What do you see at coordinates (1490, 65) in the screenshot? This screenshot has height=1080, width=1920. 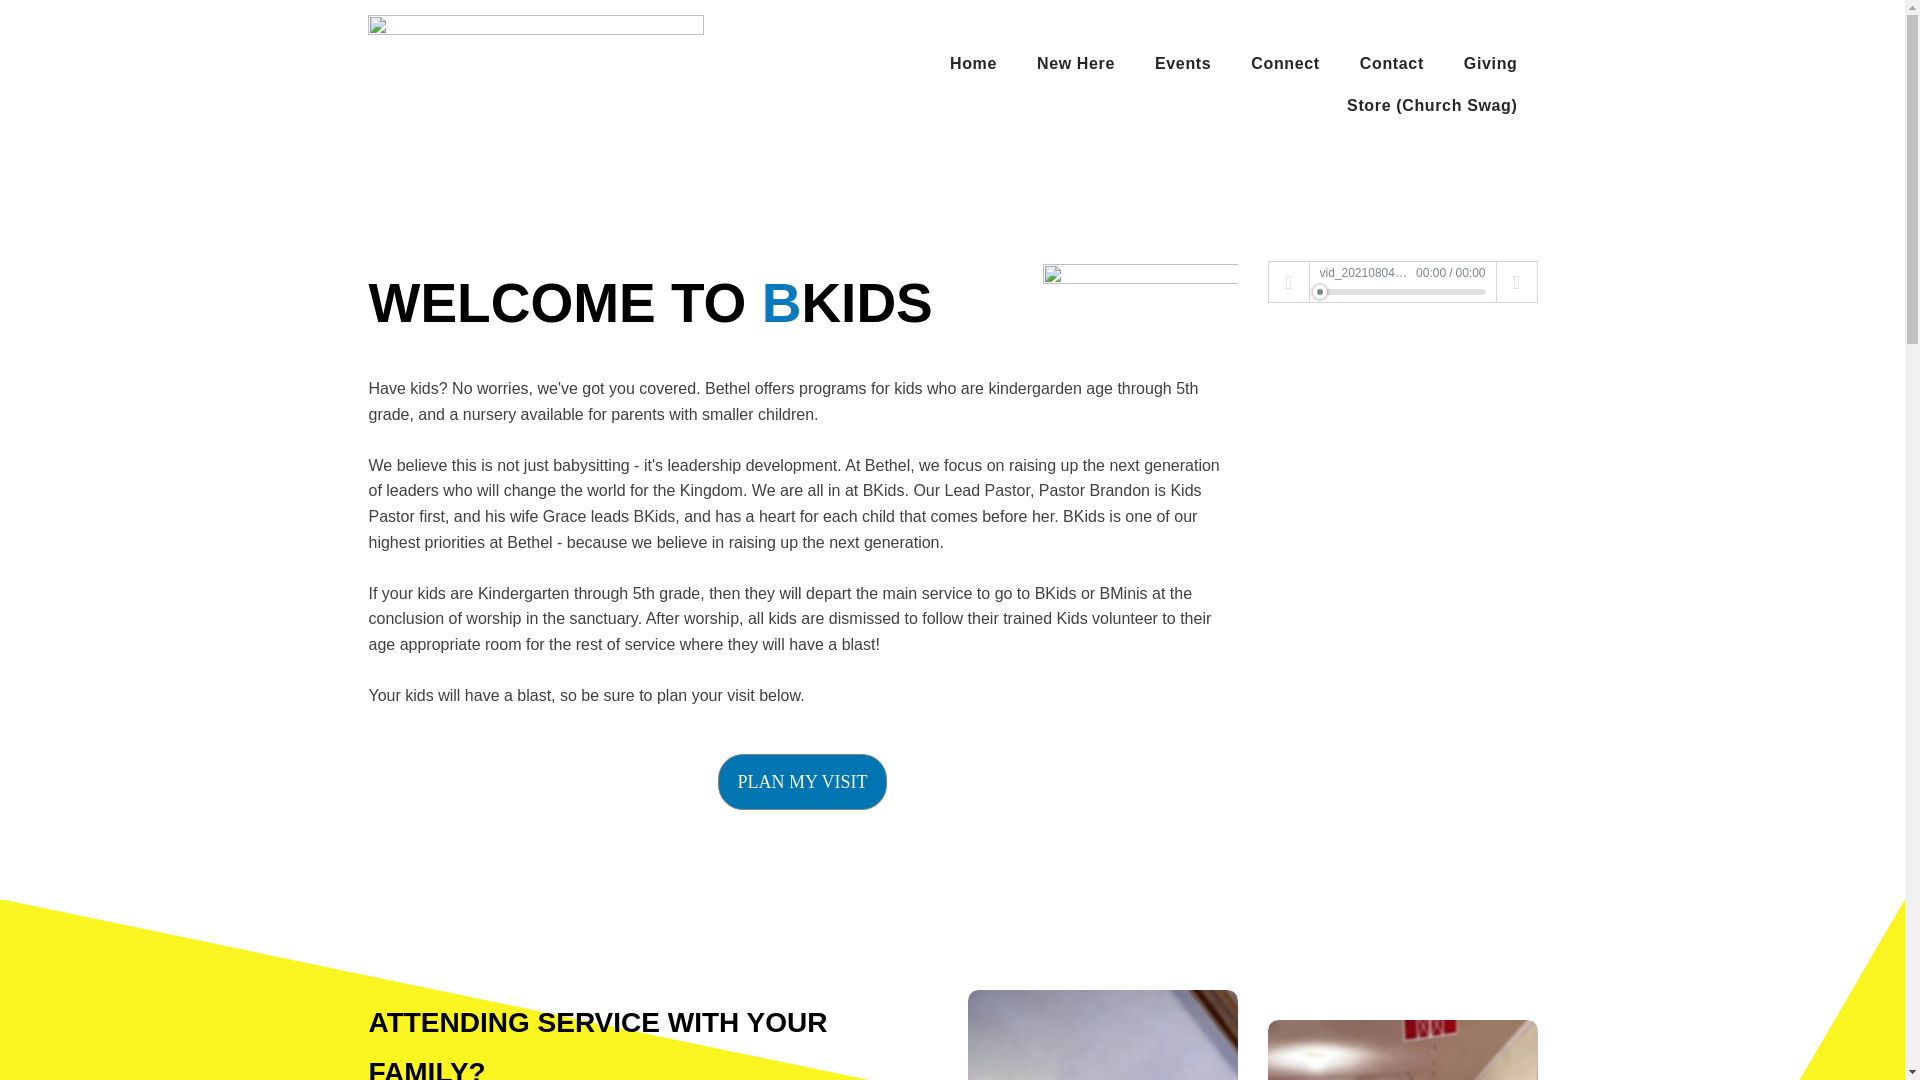 I see `Giving` at bounding box center [1490, 65].